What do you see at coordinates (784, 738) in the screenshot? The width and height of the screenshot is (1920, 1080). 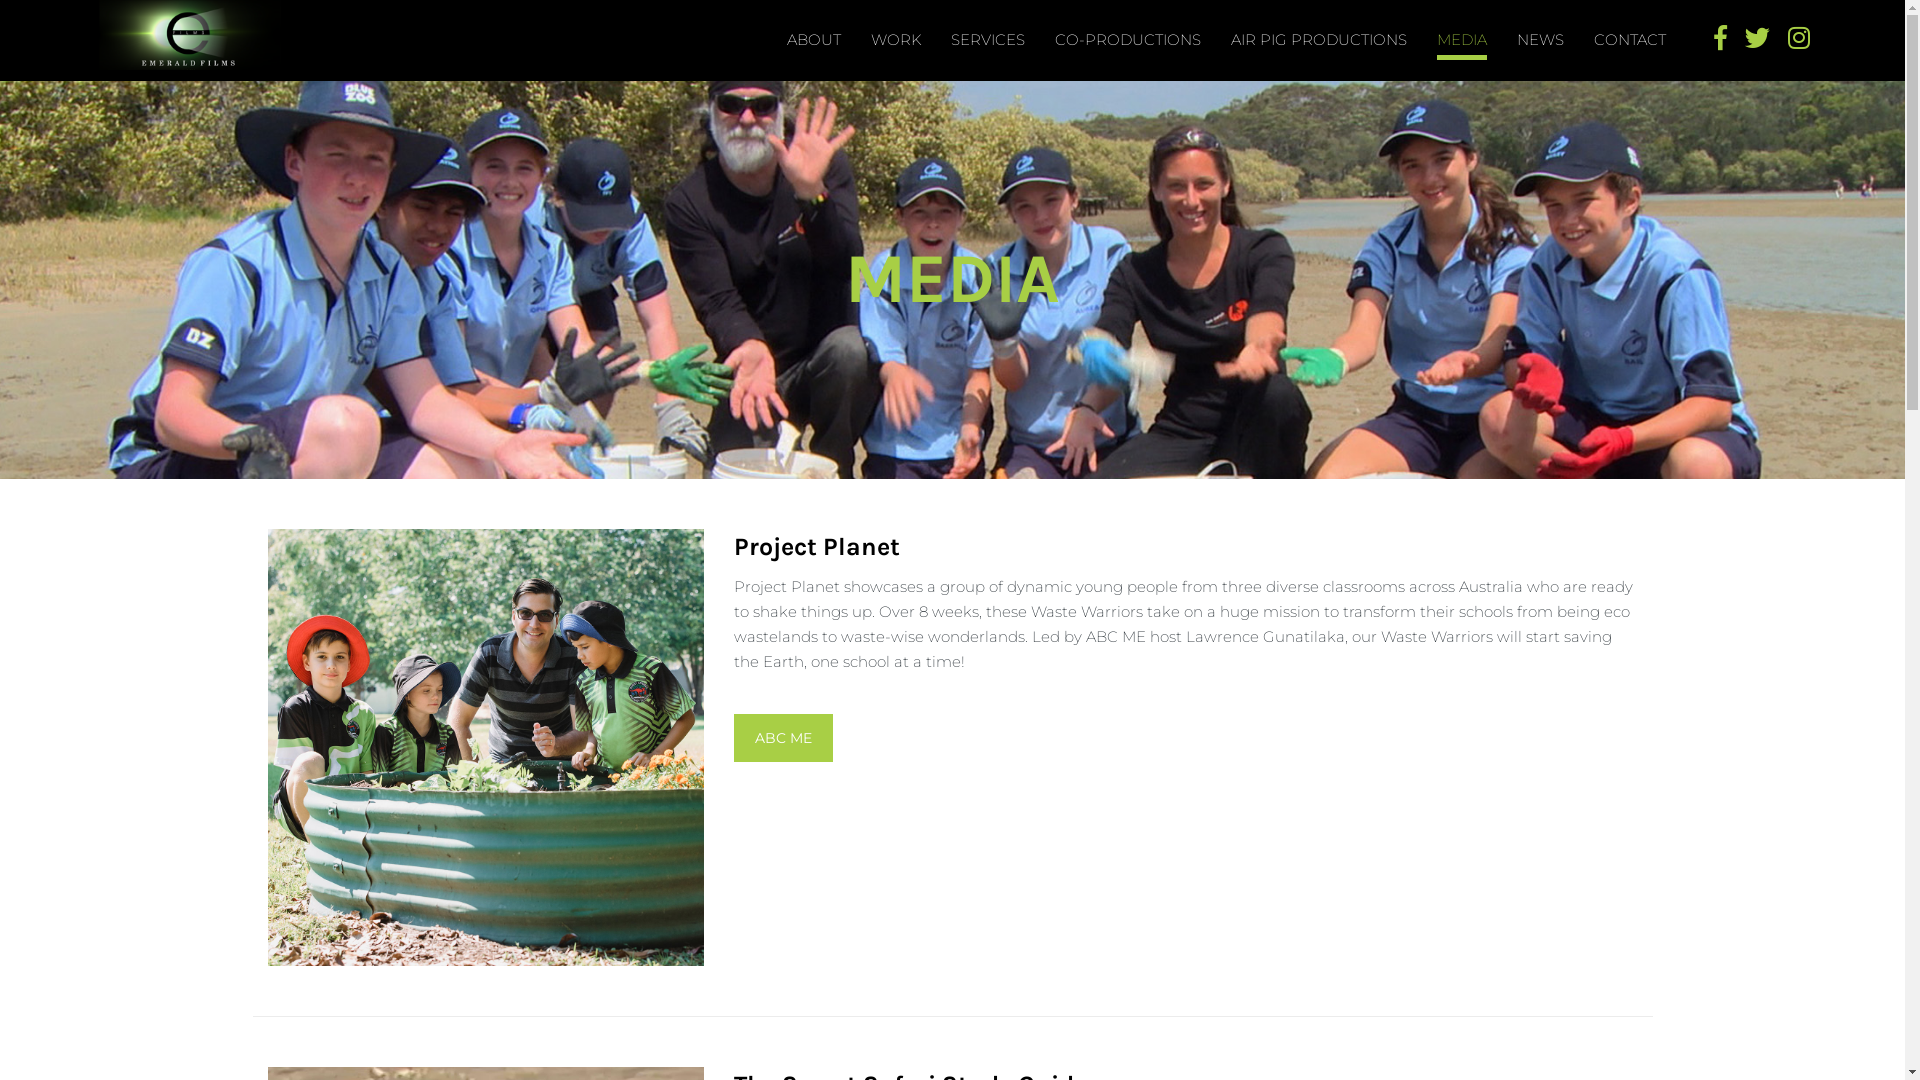 I see `ABC ME` at bounding box center [784, 738].